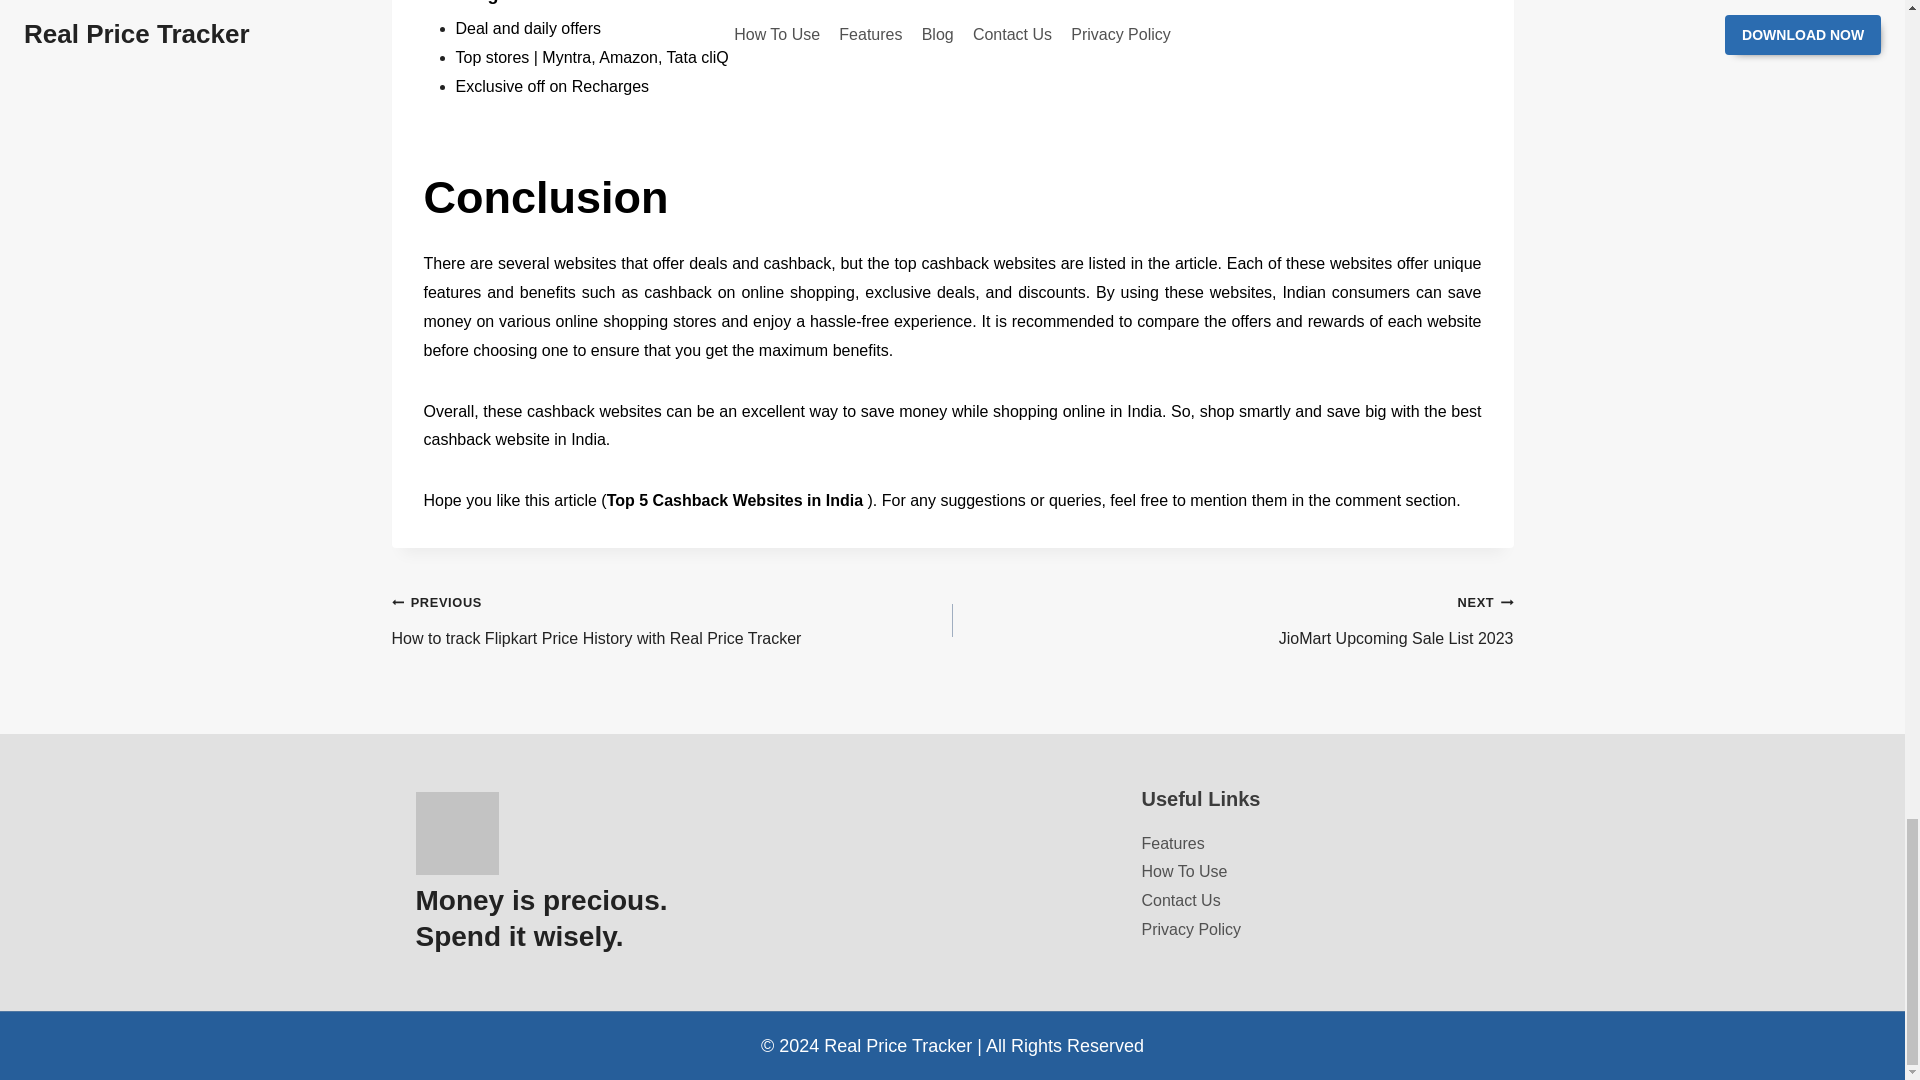  Describe the element at coordinates (1185, 871) in the screenshot. I see `Privacy Policy` at that location.